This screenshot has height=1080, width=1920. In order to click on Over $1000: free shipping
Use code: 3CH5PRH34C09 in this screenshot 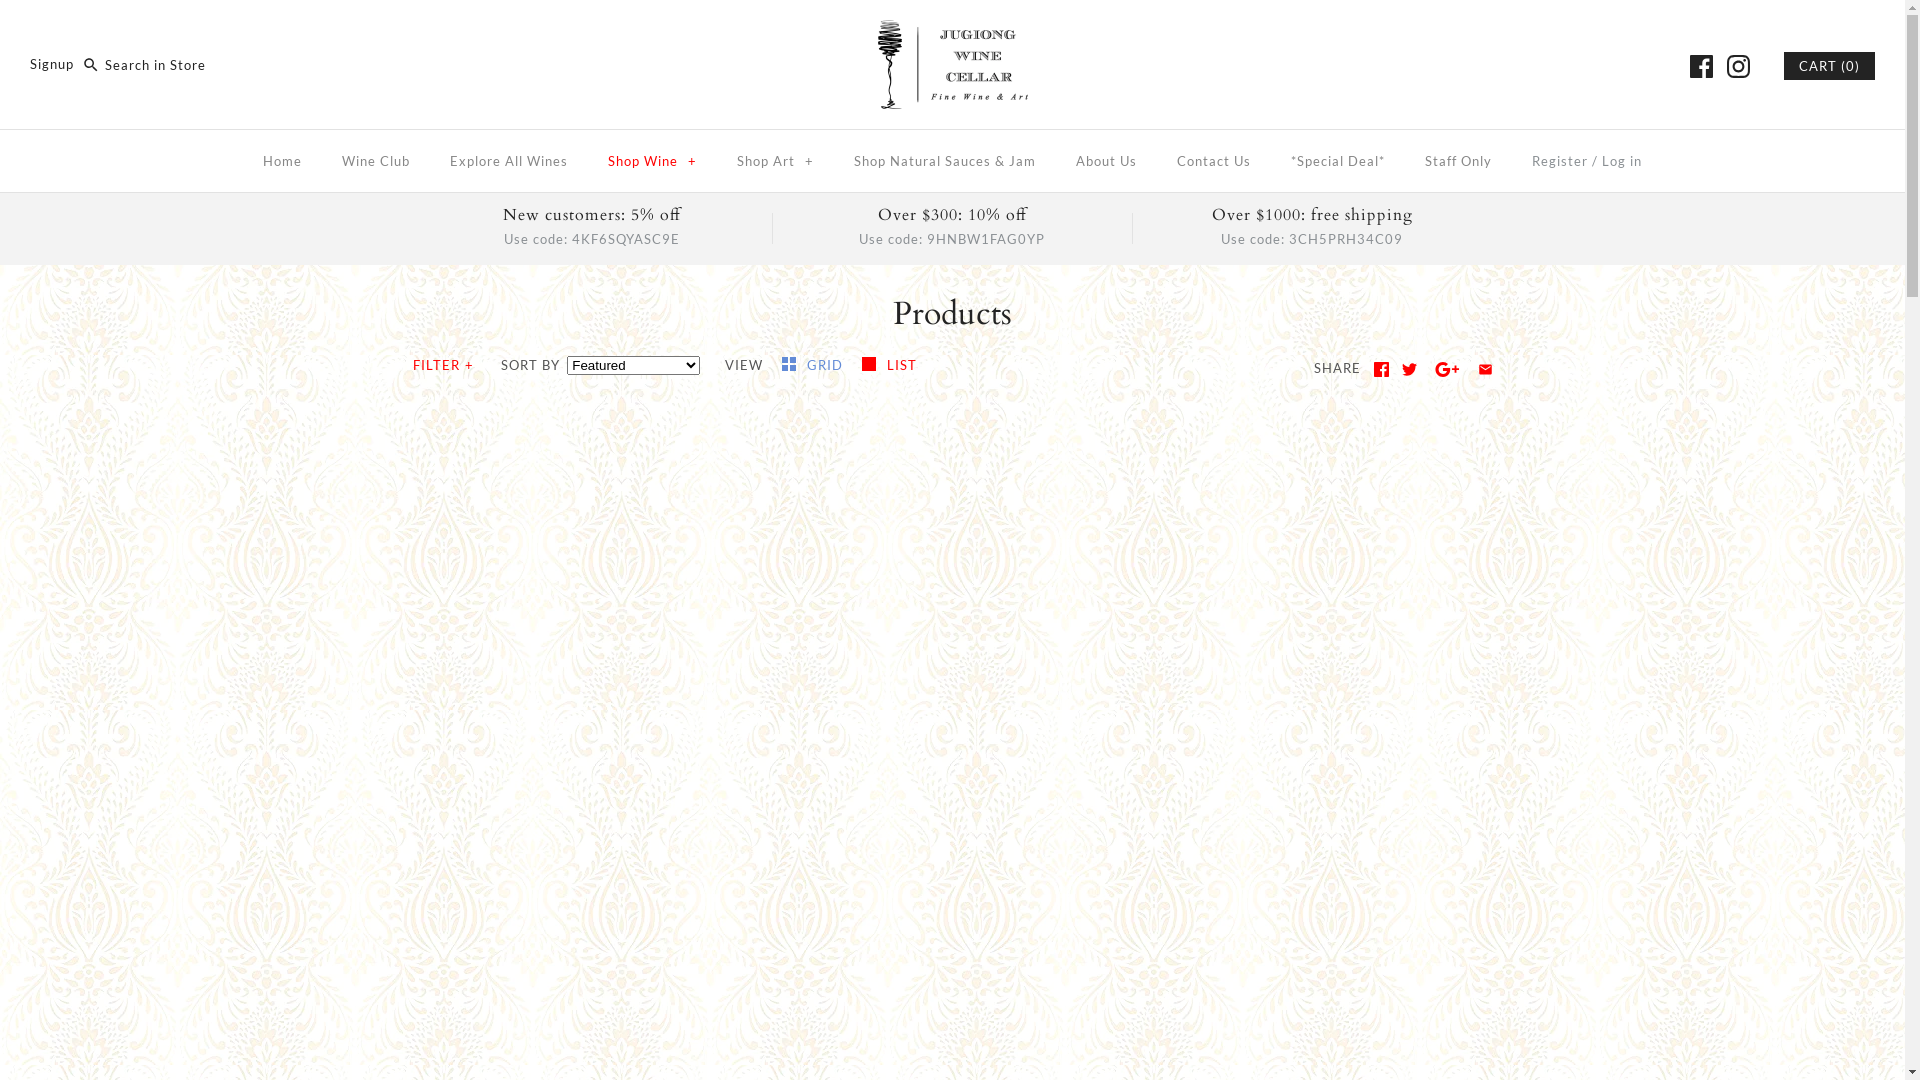, I will do `click(1312, 227)`.